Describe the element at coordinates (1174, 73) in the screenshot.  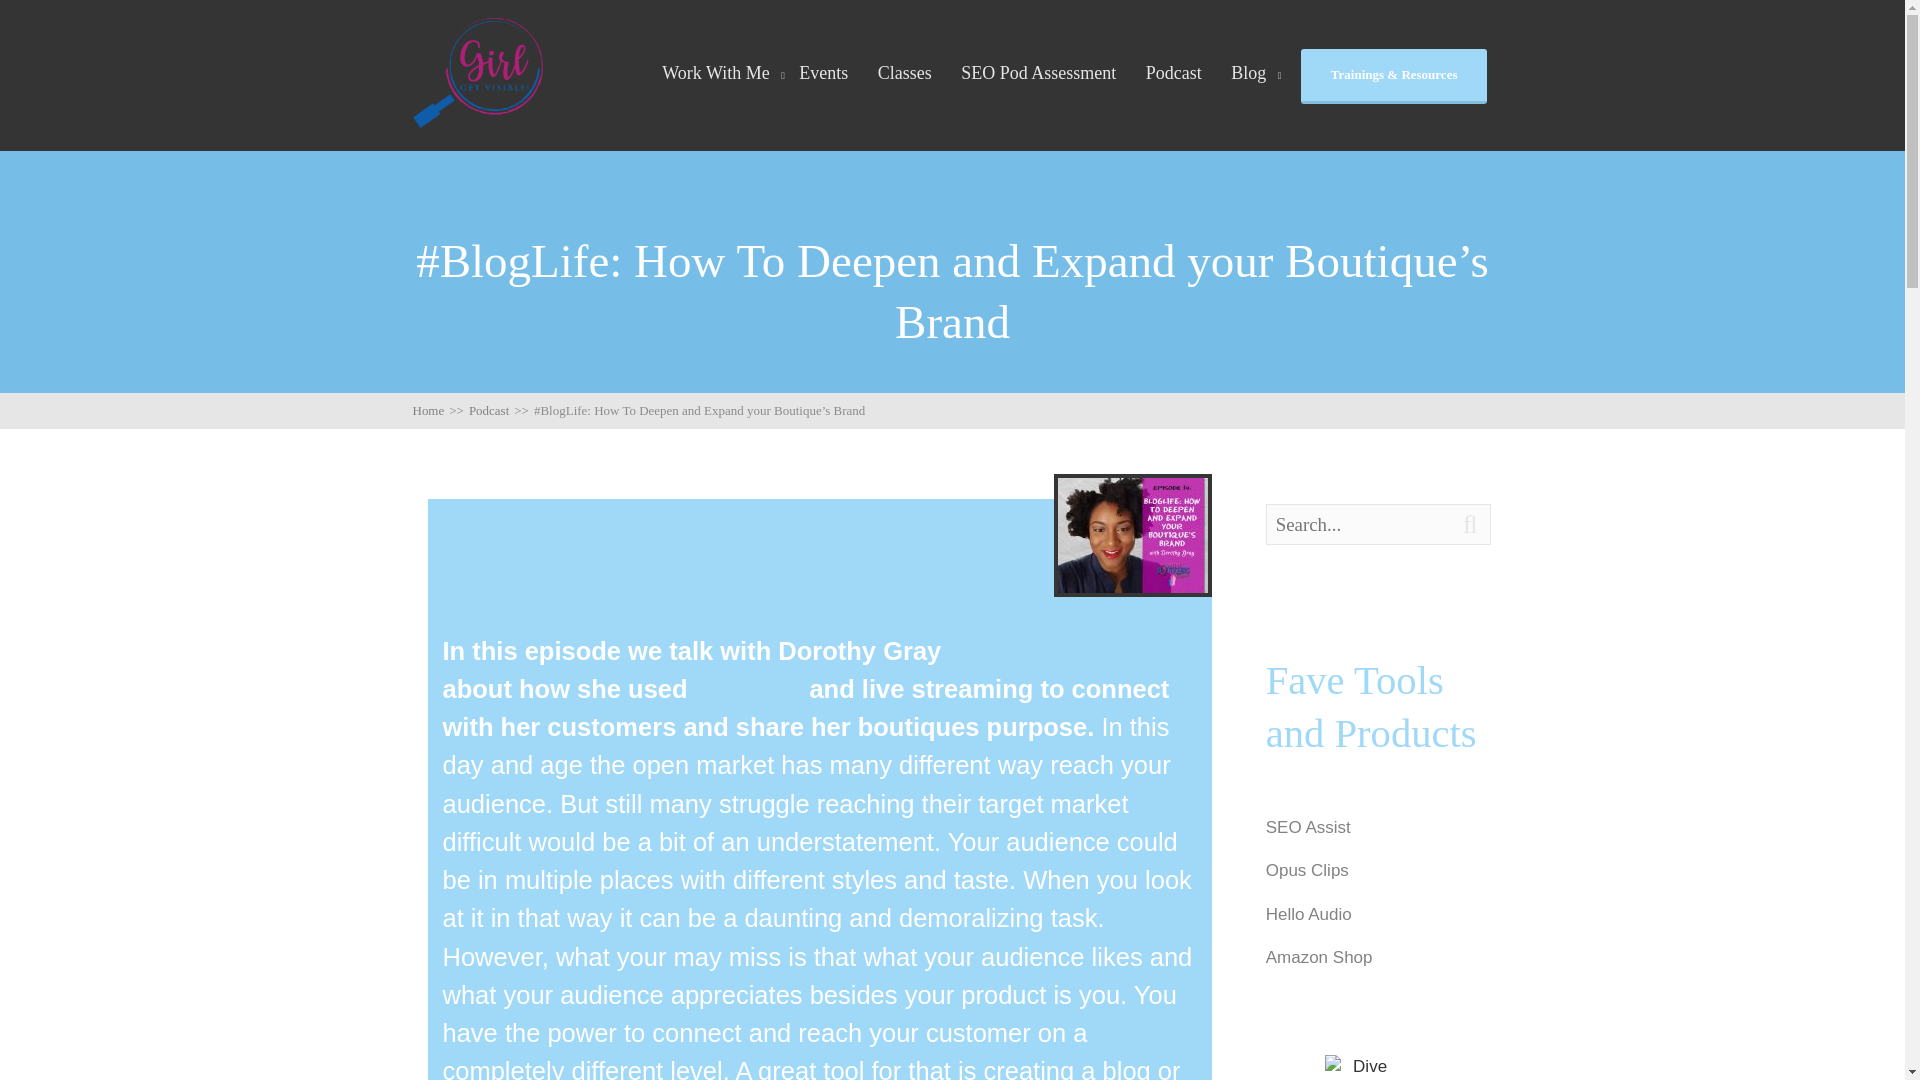
I see `Podcast` at that location.